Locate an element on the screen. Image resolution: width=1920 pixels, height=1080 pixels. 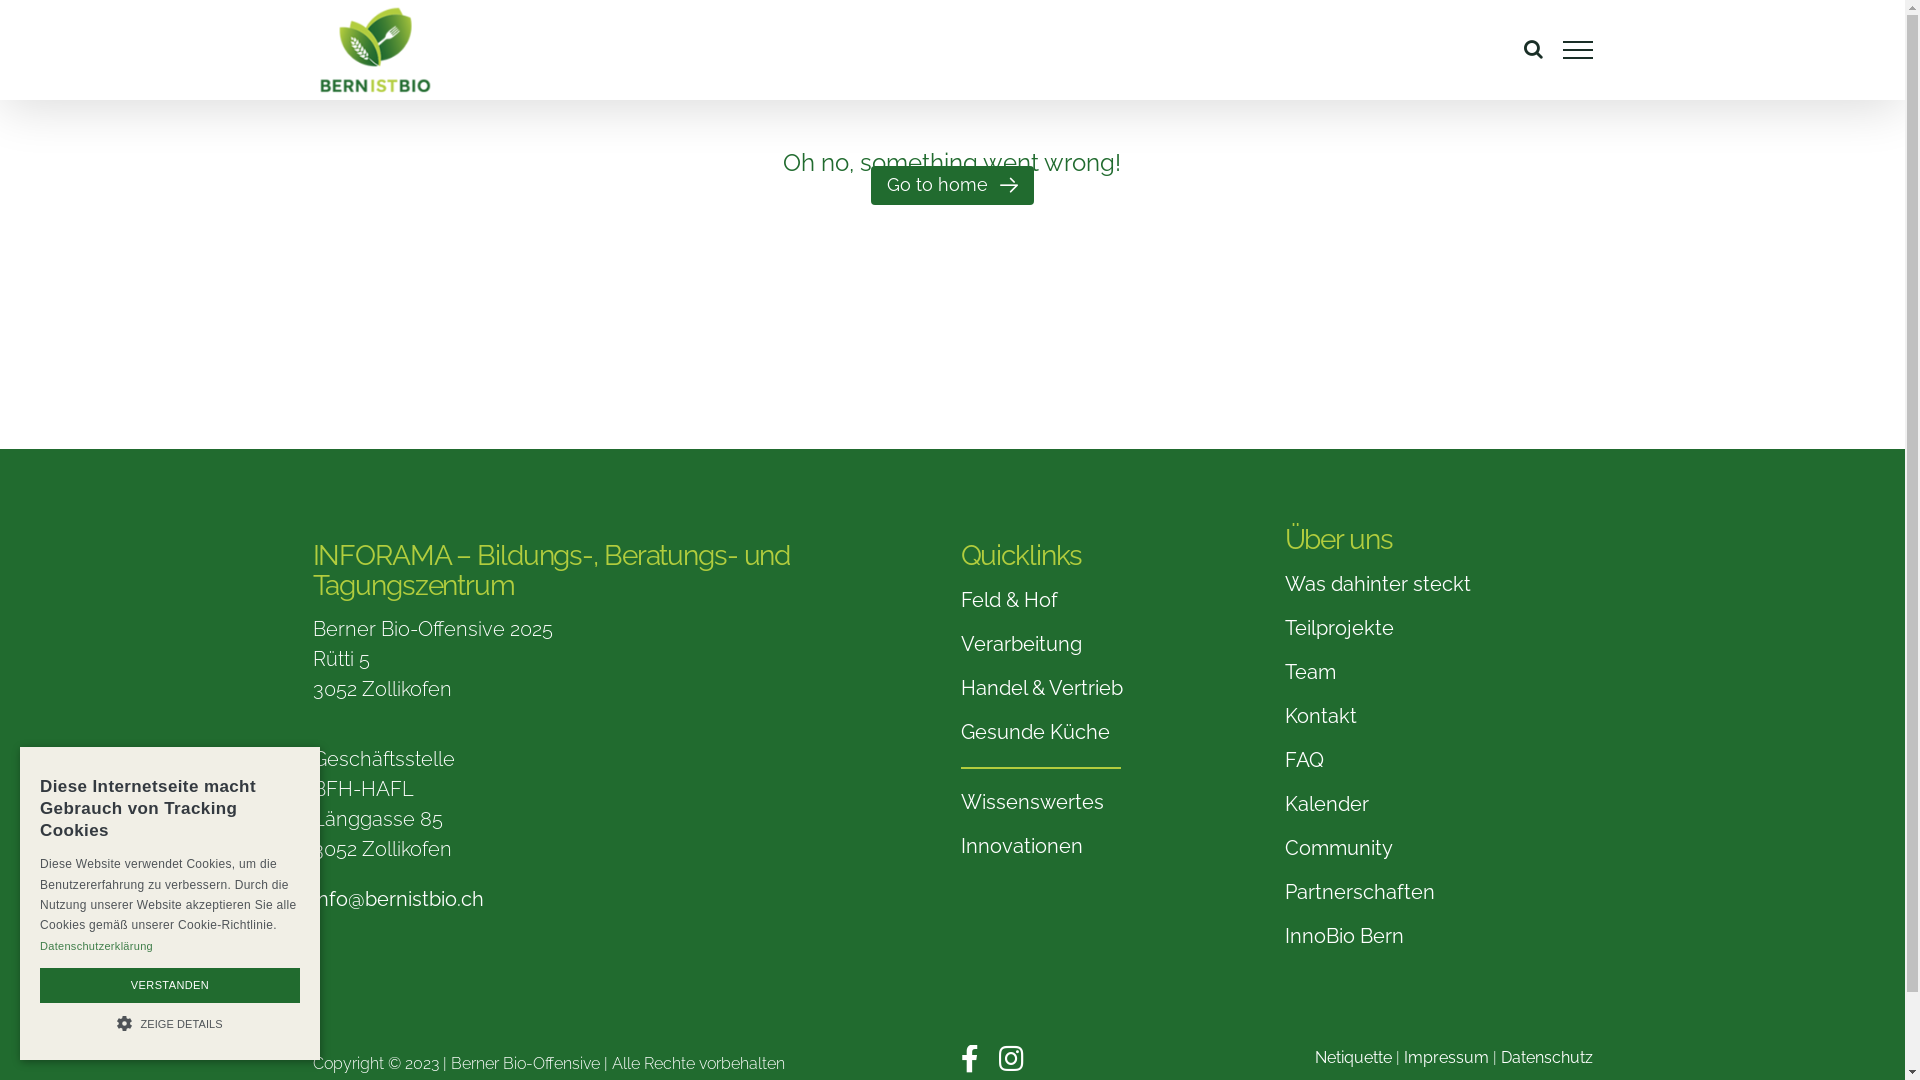
Handel & Vertrieb is located at coordinates (1114, 689).